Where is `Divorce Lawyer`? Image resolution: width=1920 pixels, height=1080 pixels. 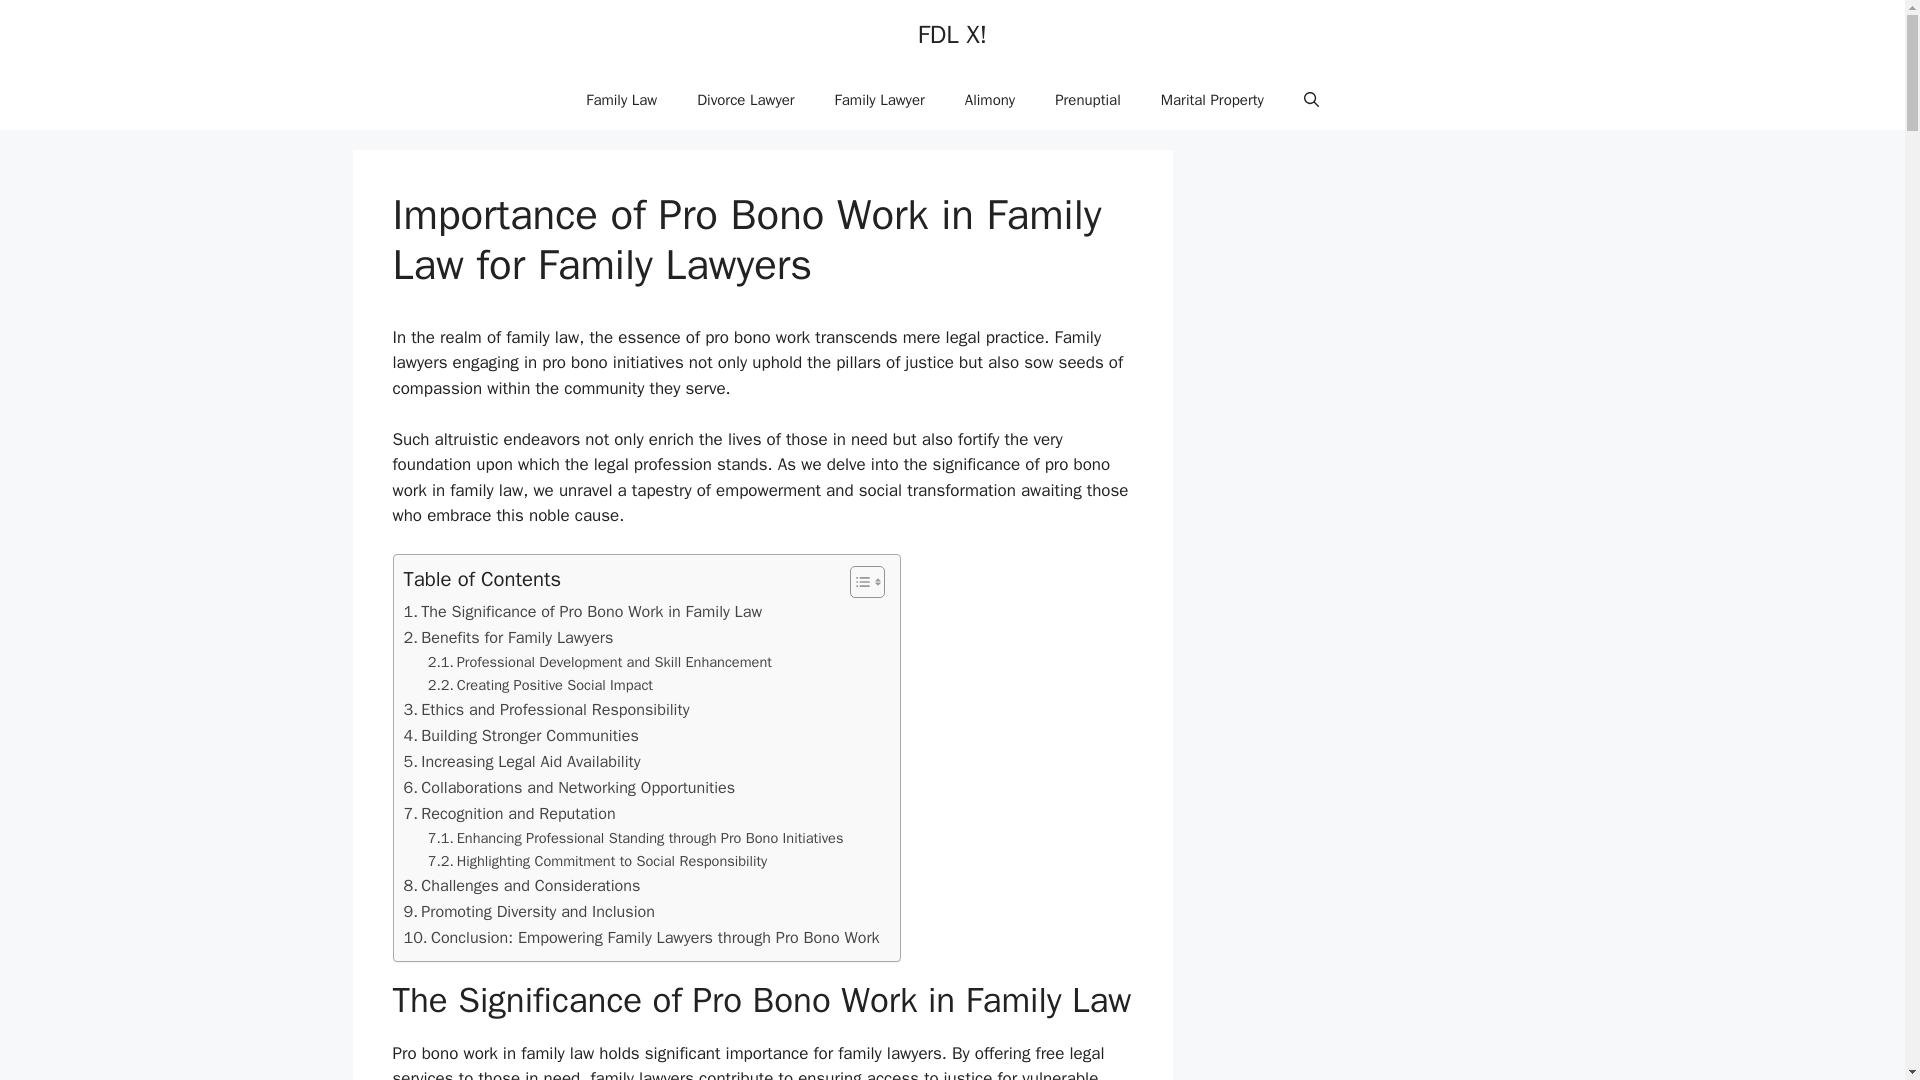 Divorce Lawyer is located at coordinates (746, 100).